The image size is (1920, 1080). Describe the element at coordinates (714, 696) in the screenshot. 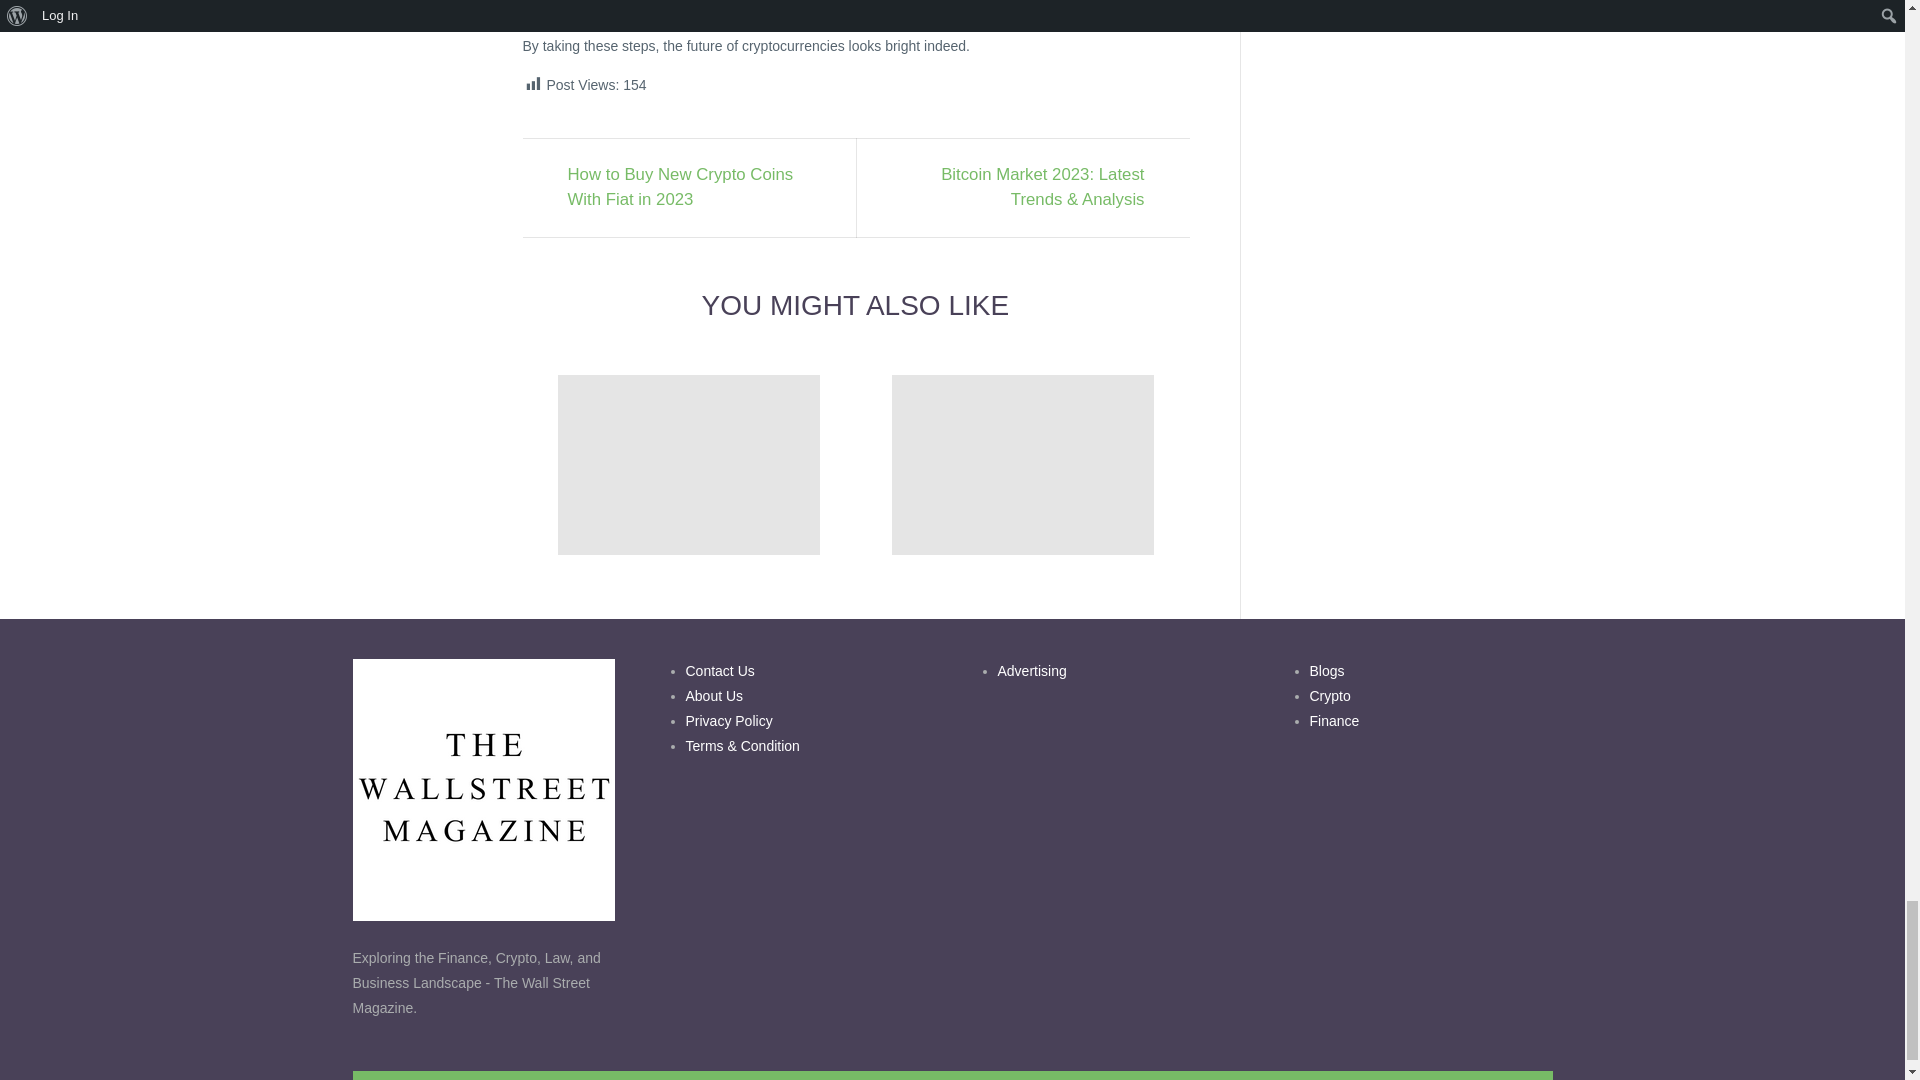

I see `About Us` at that location.